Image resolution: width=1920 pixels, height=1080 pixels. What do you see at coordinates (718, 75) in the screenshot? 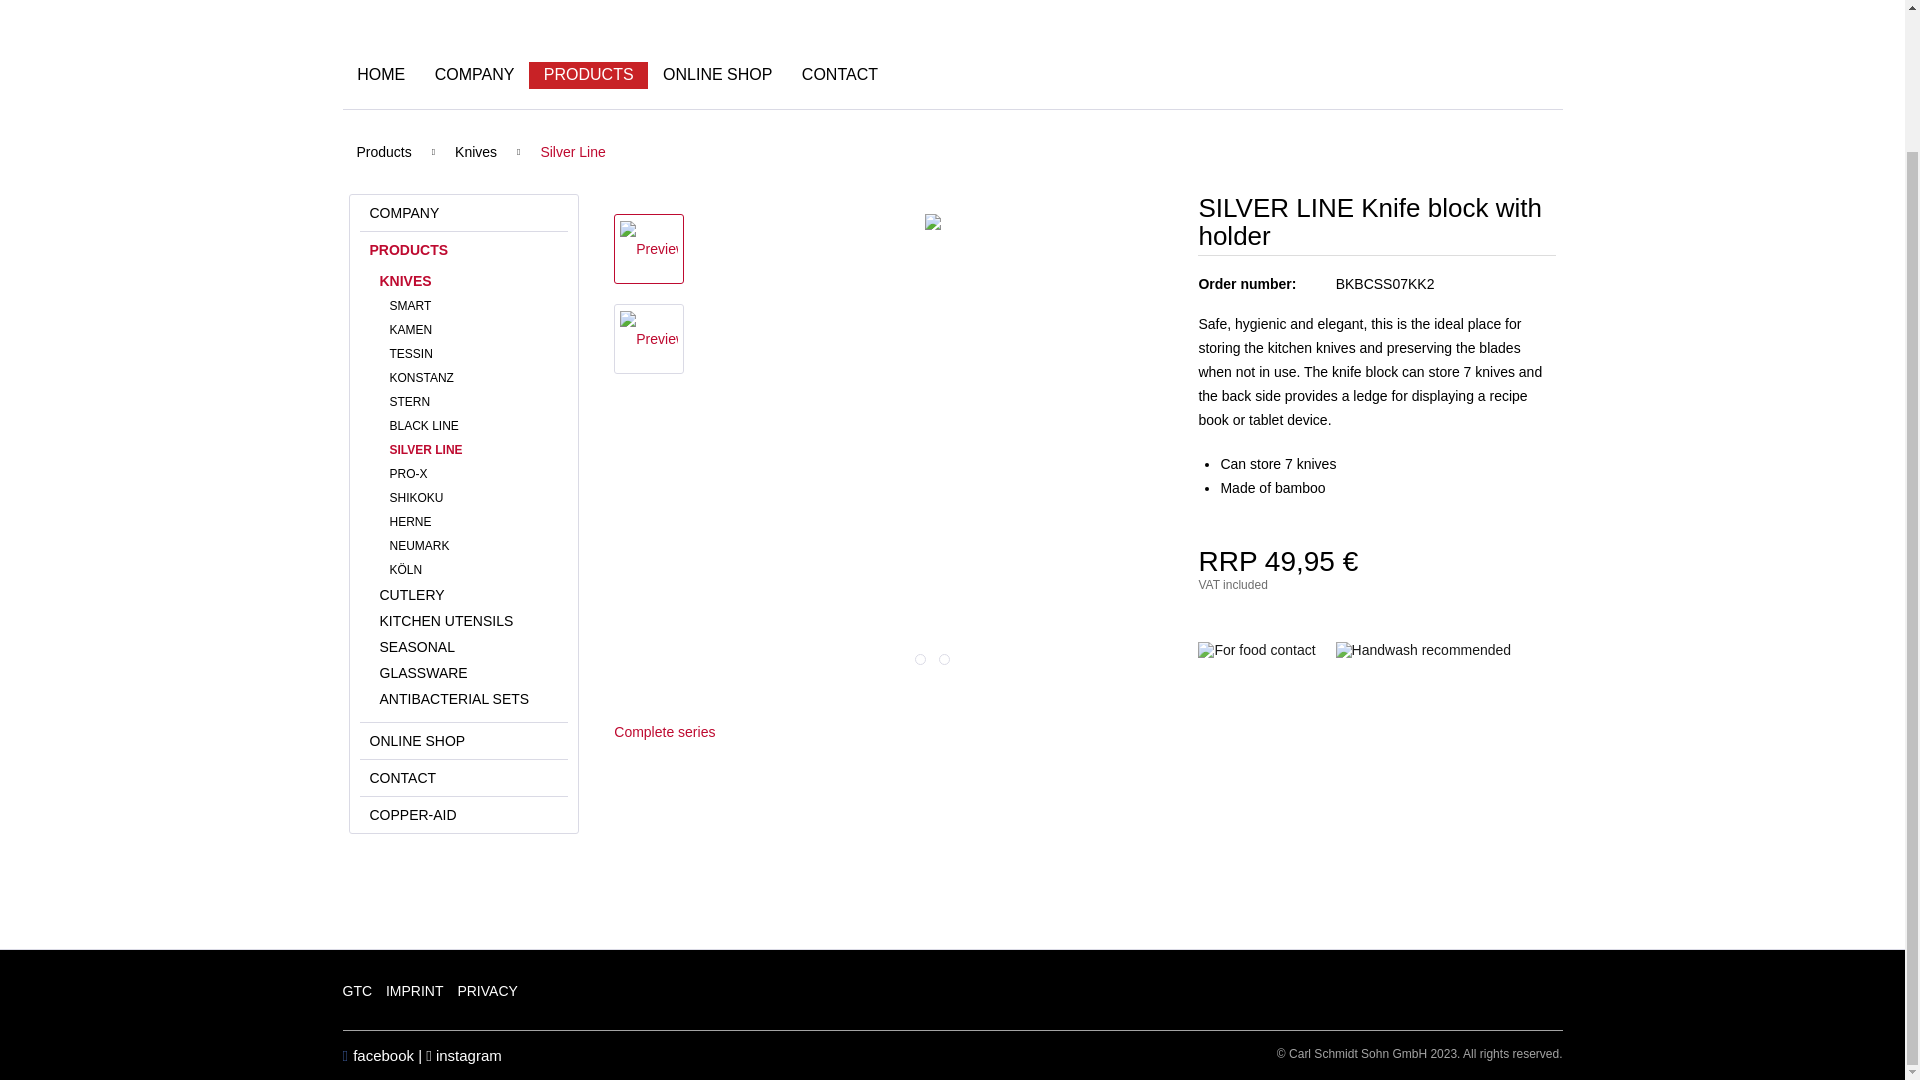
I see `Online shop` at bounding box center [718, 75].